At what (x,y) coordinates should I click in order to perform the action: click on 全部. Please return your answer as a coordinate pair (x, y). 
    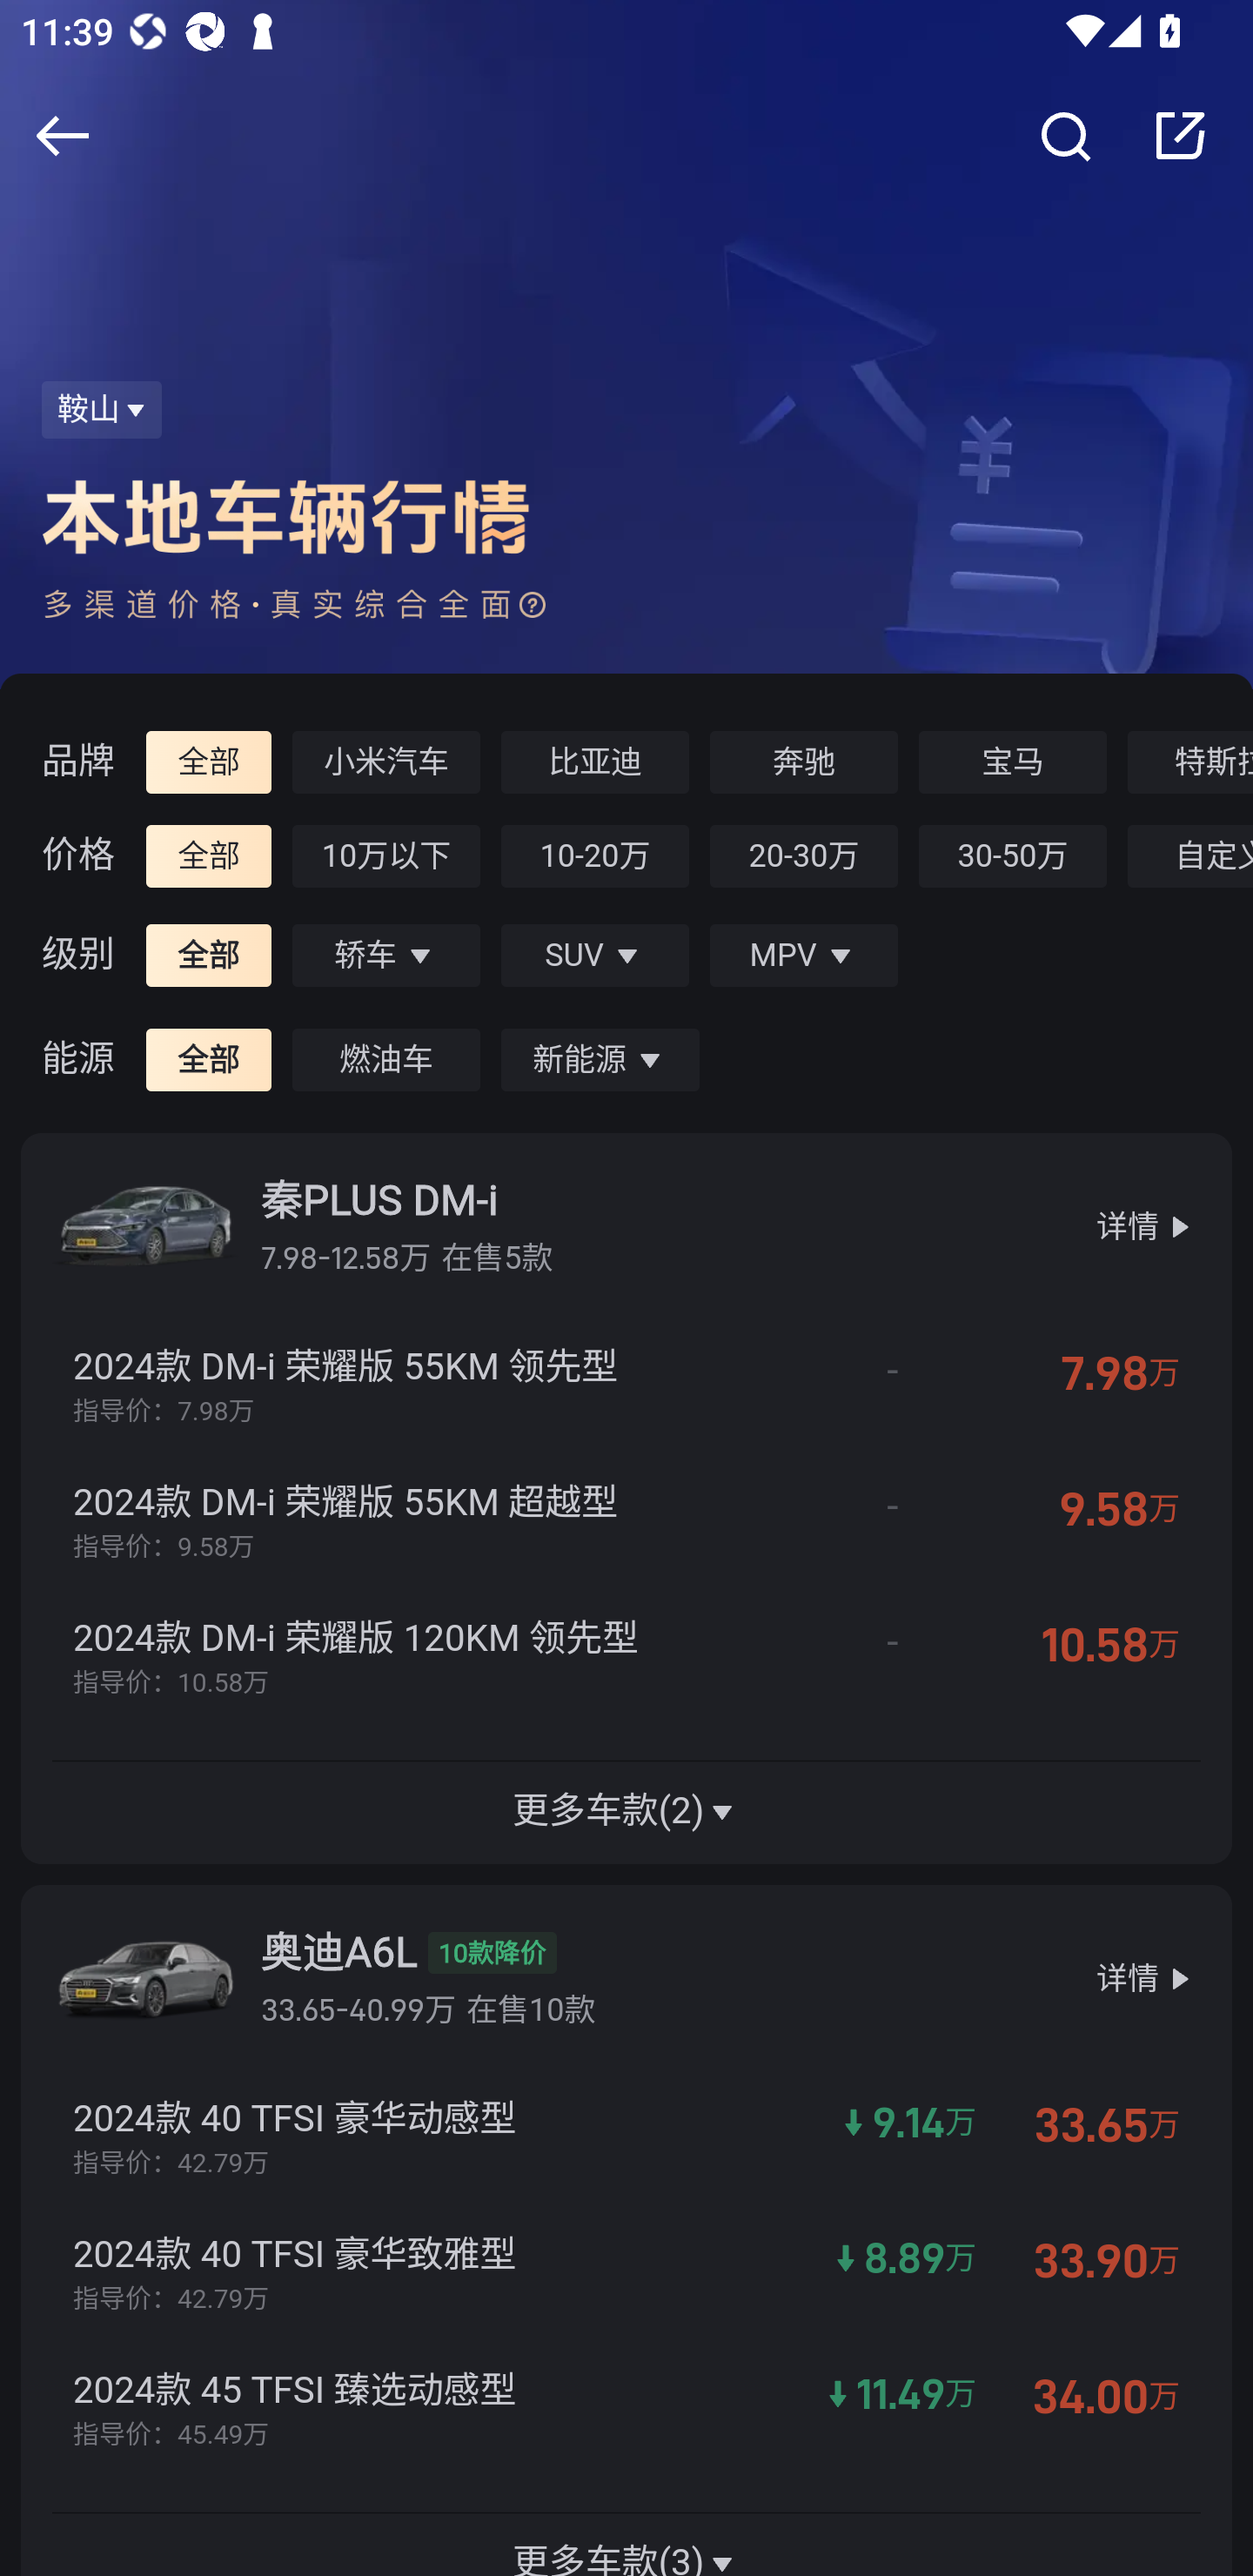
    Looking at the image, I should click on (211, 956).